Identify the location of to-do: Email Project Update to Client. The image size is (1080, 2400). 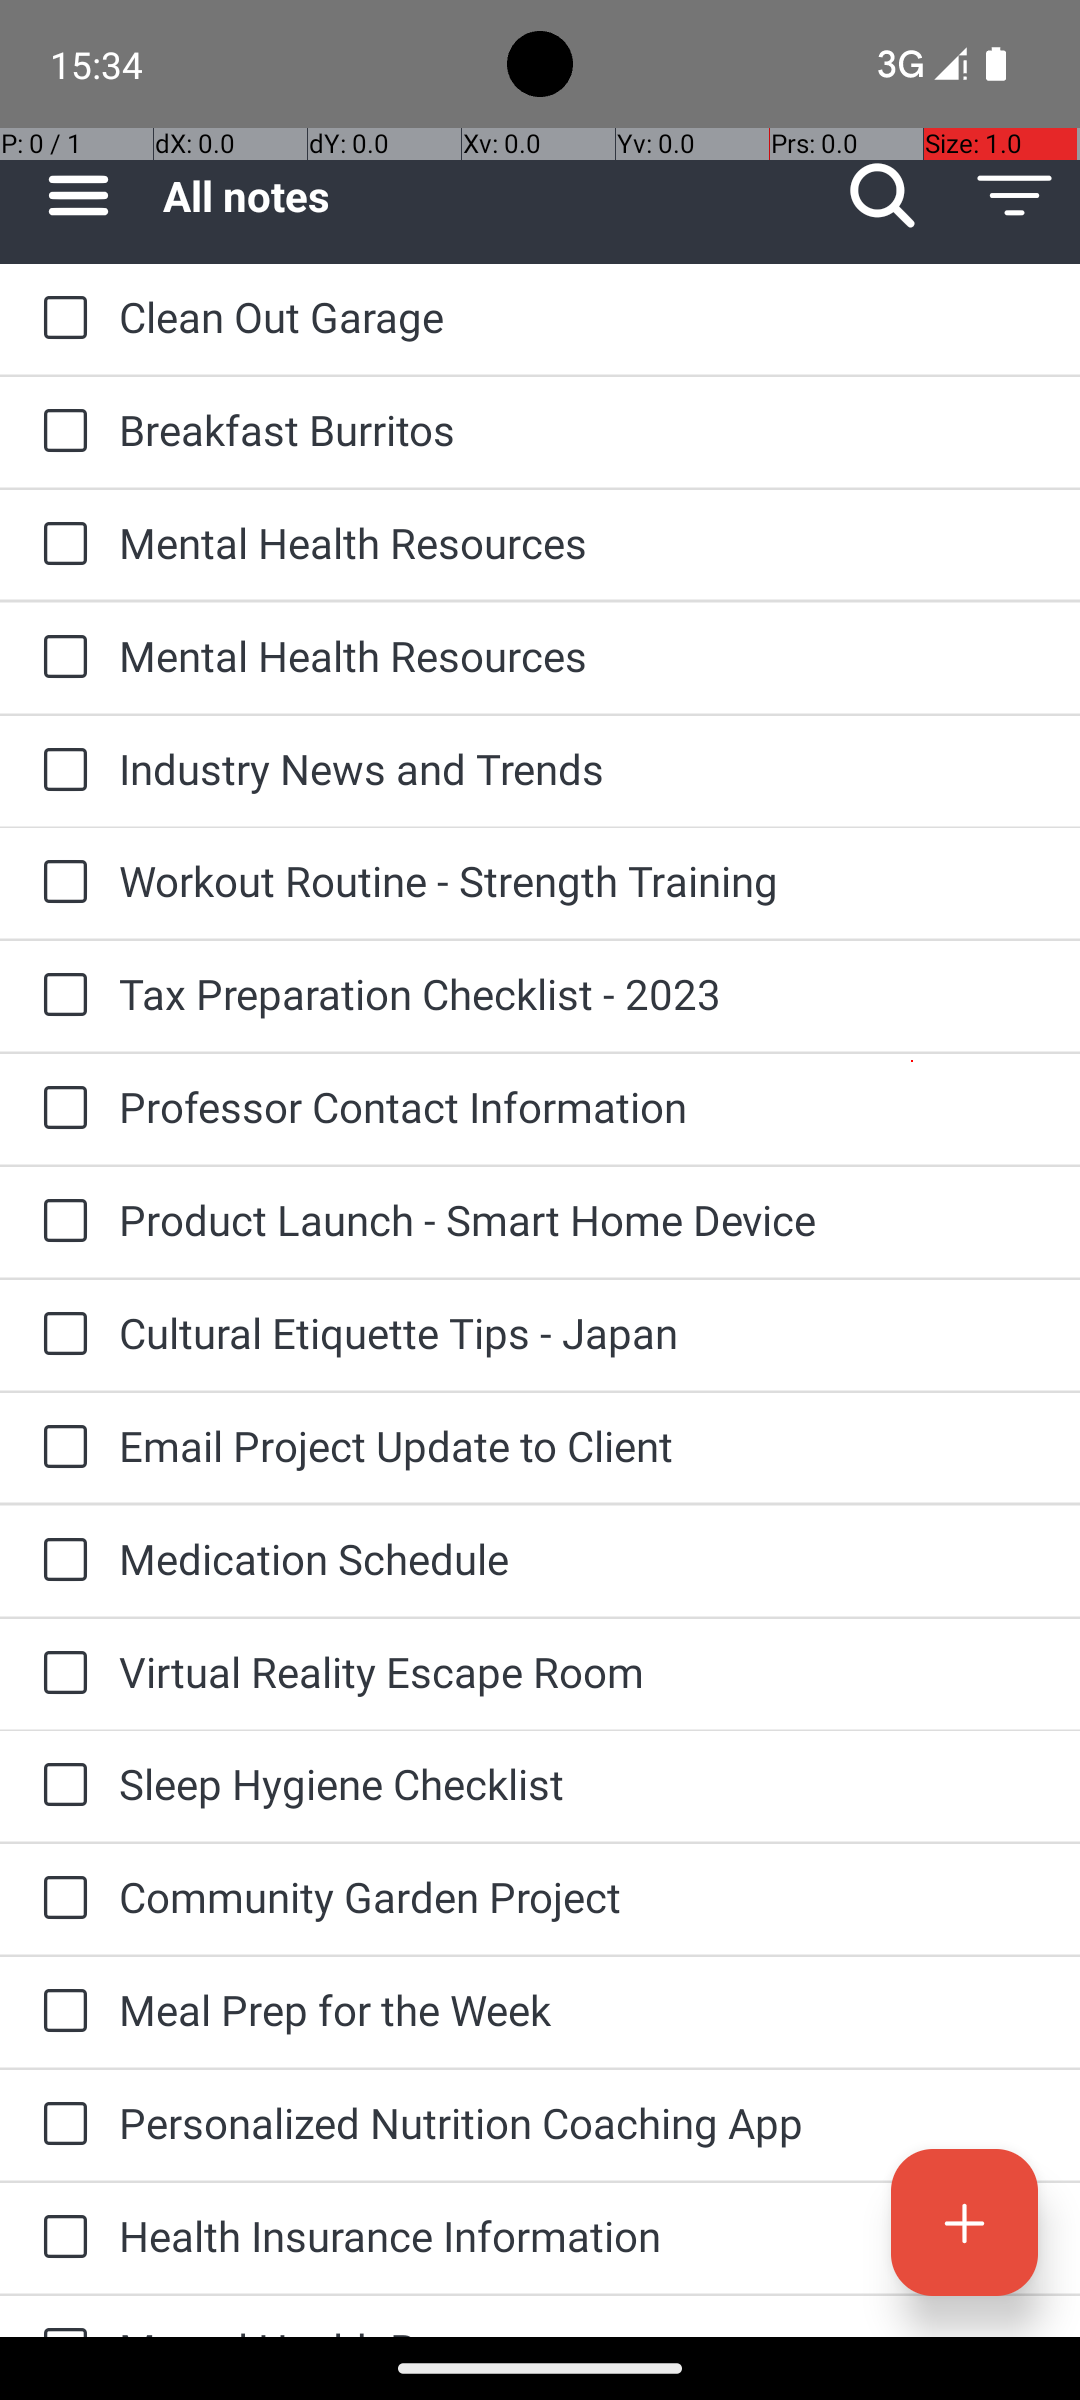
(60, 1448).